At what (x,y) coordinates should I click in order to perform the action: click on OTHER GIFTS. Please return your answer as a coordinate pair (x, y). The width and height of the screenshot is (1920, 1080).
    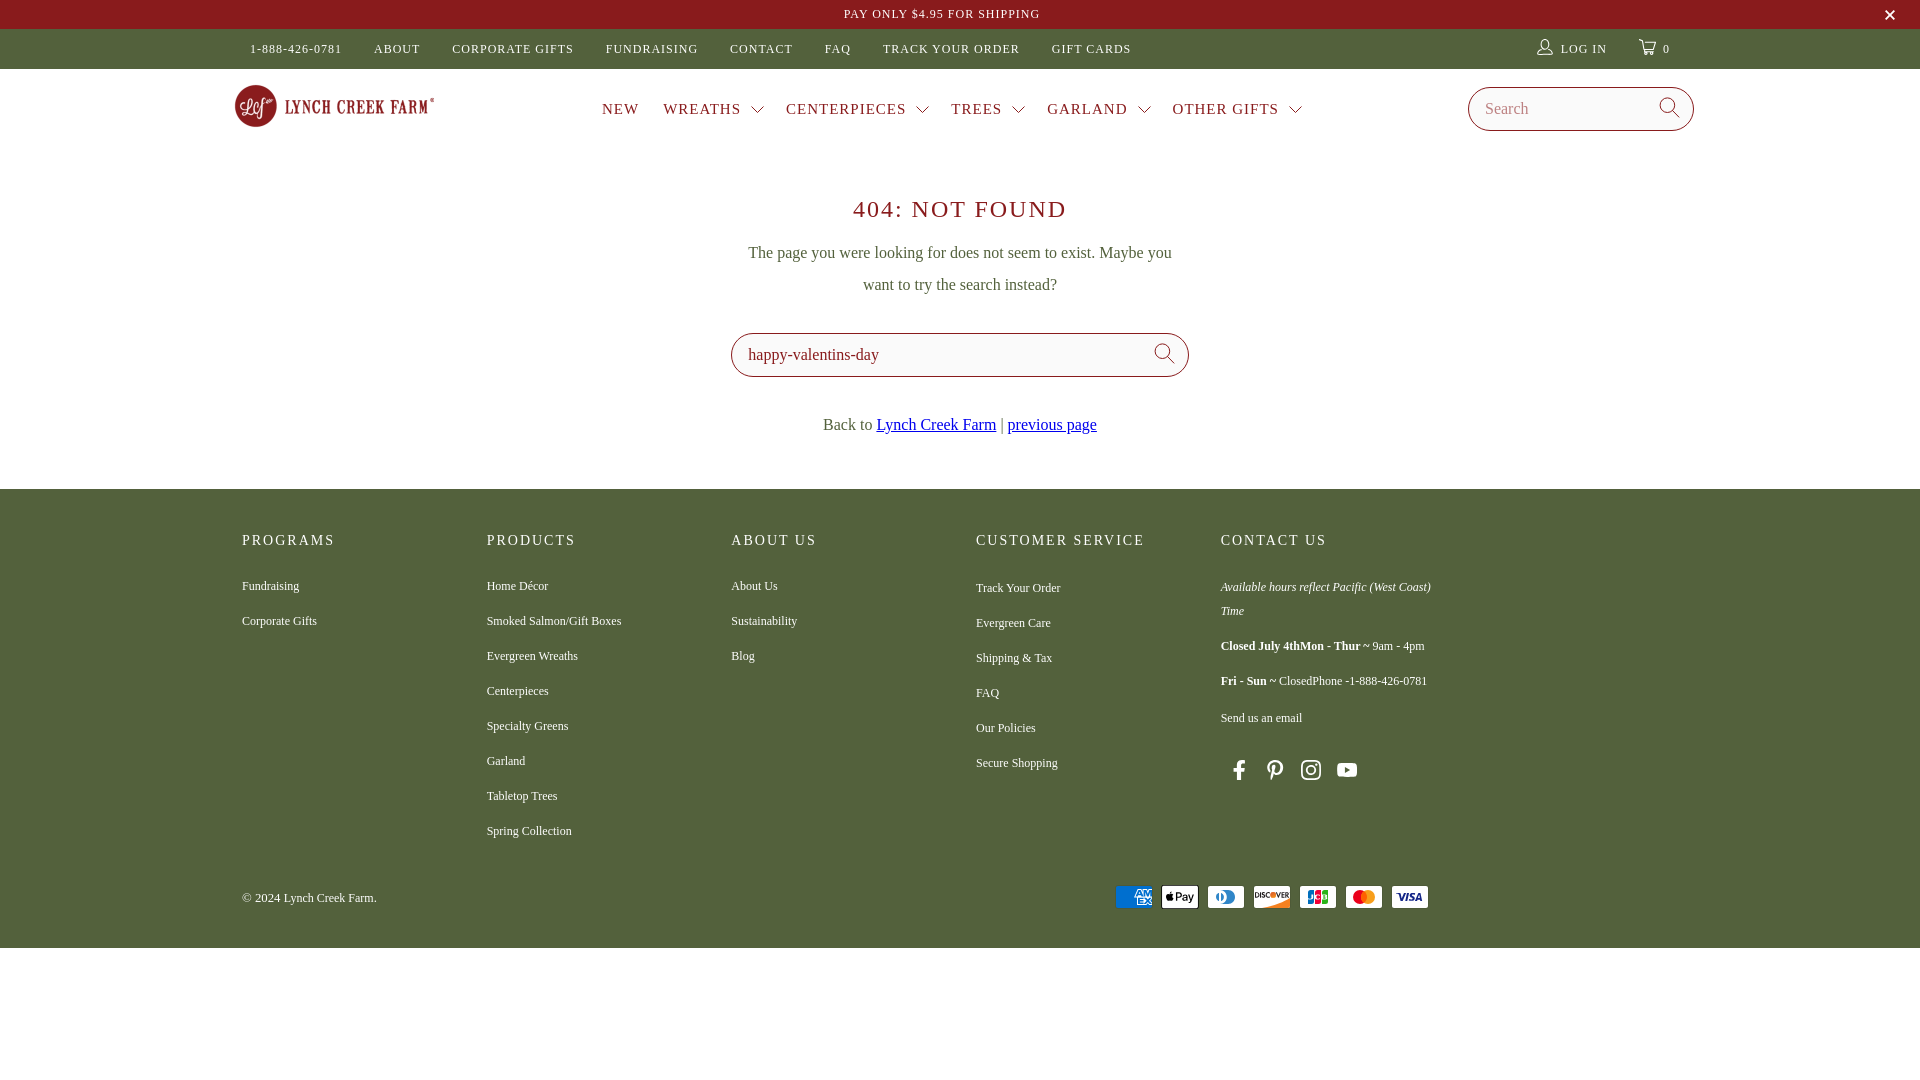
    Looking at the image, I should click on (1240, 108).